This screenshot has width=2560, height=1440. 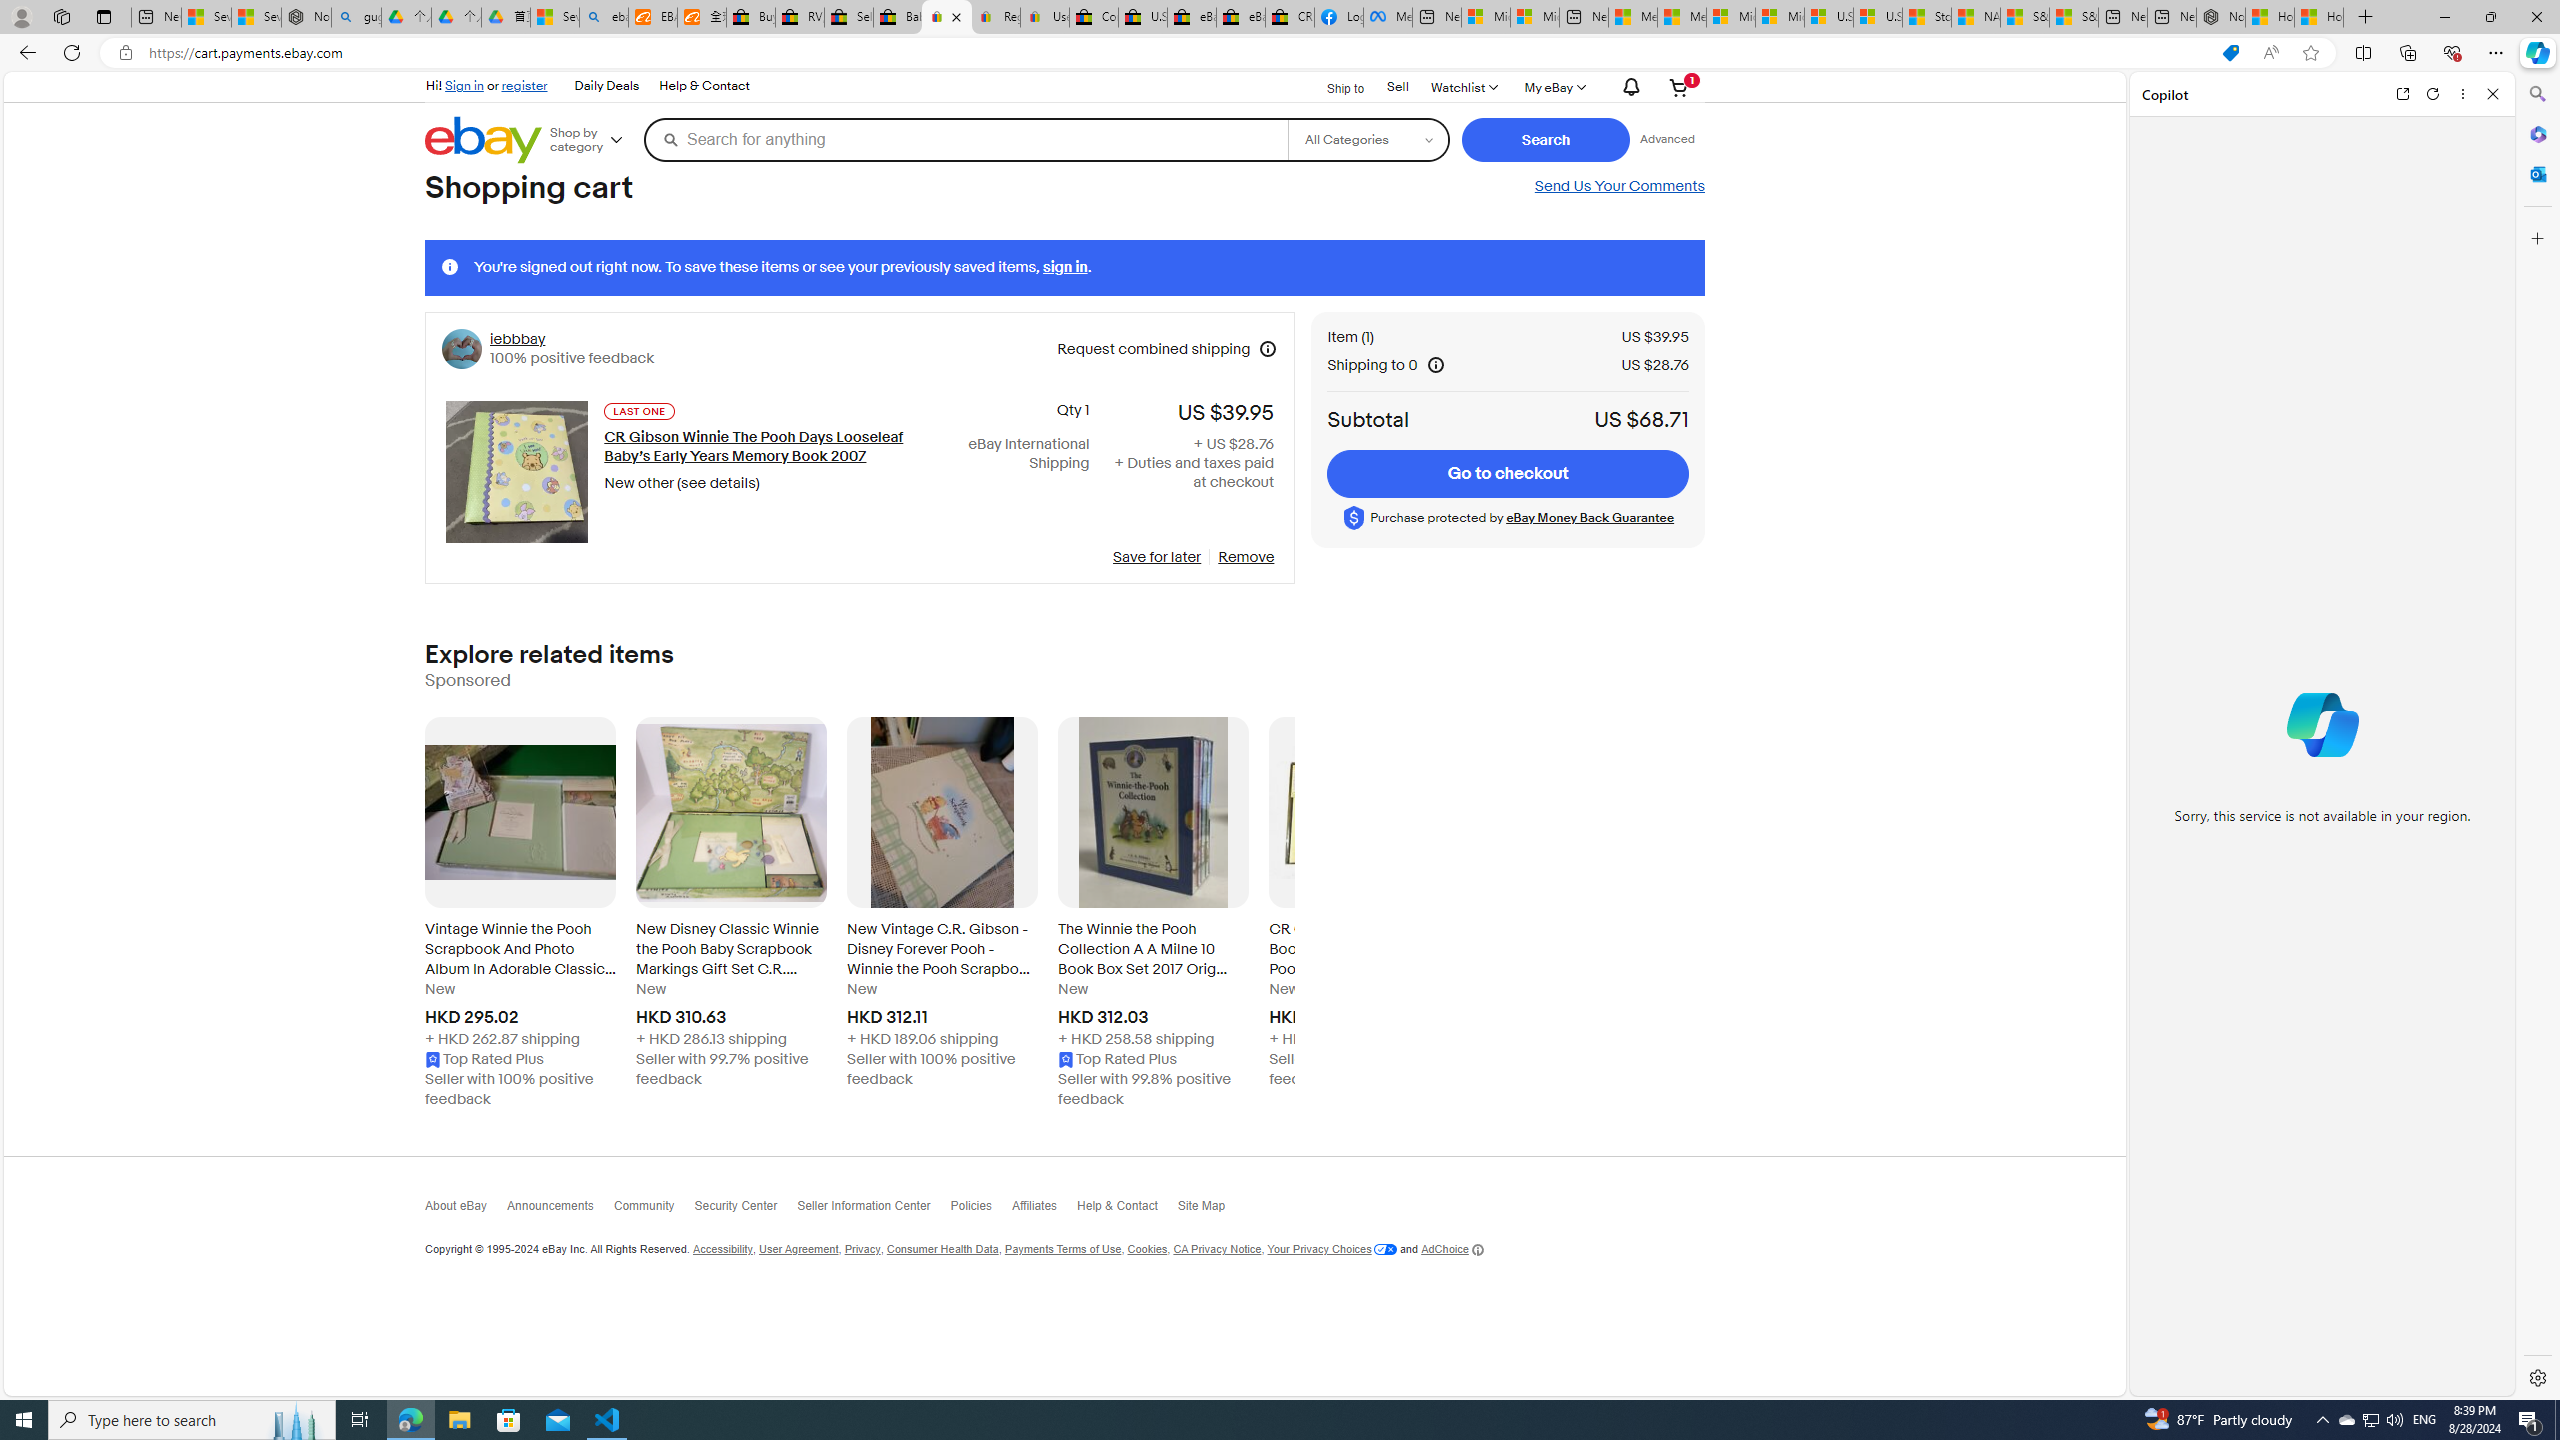 I want to click on AutomationID: gh-eb-Alerts, so click(x=1628, y=88).